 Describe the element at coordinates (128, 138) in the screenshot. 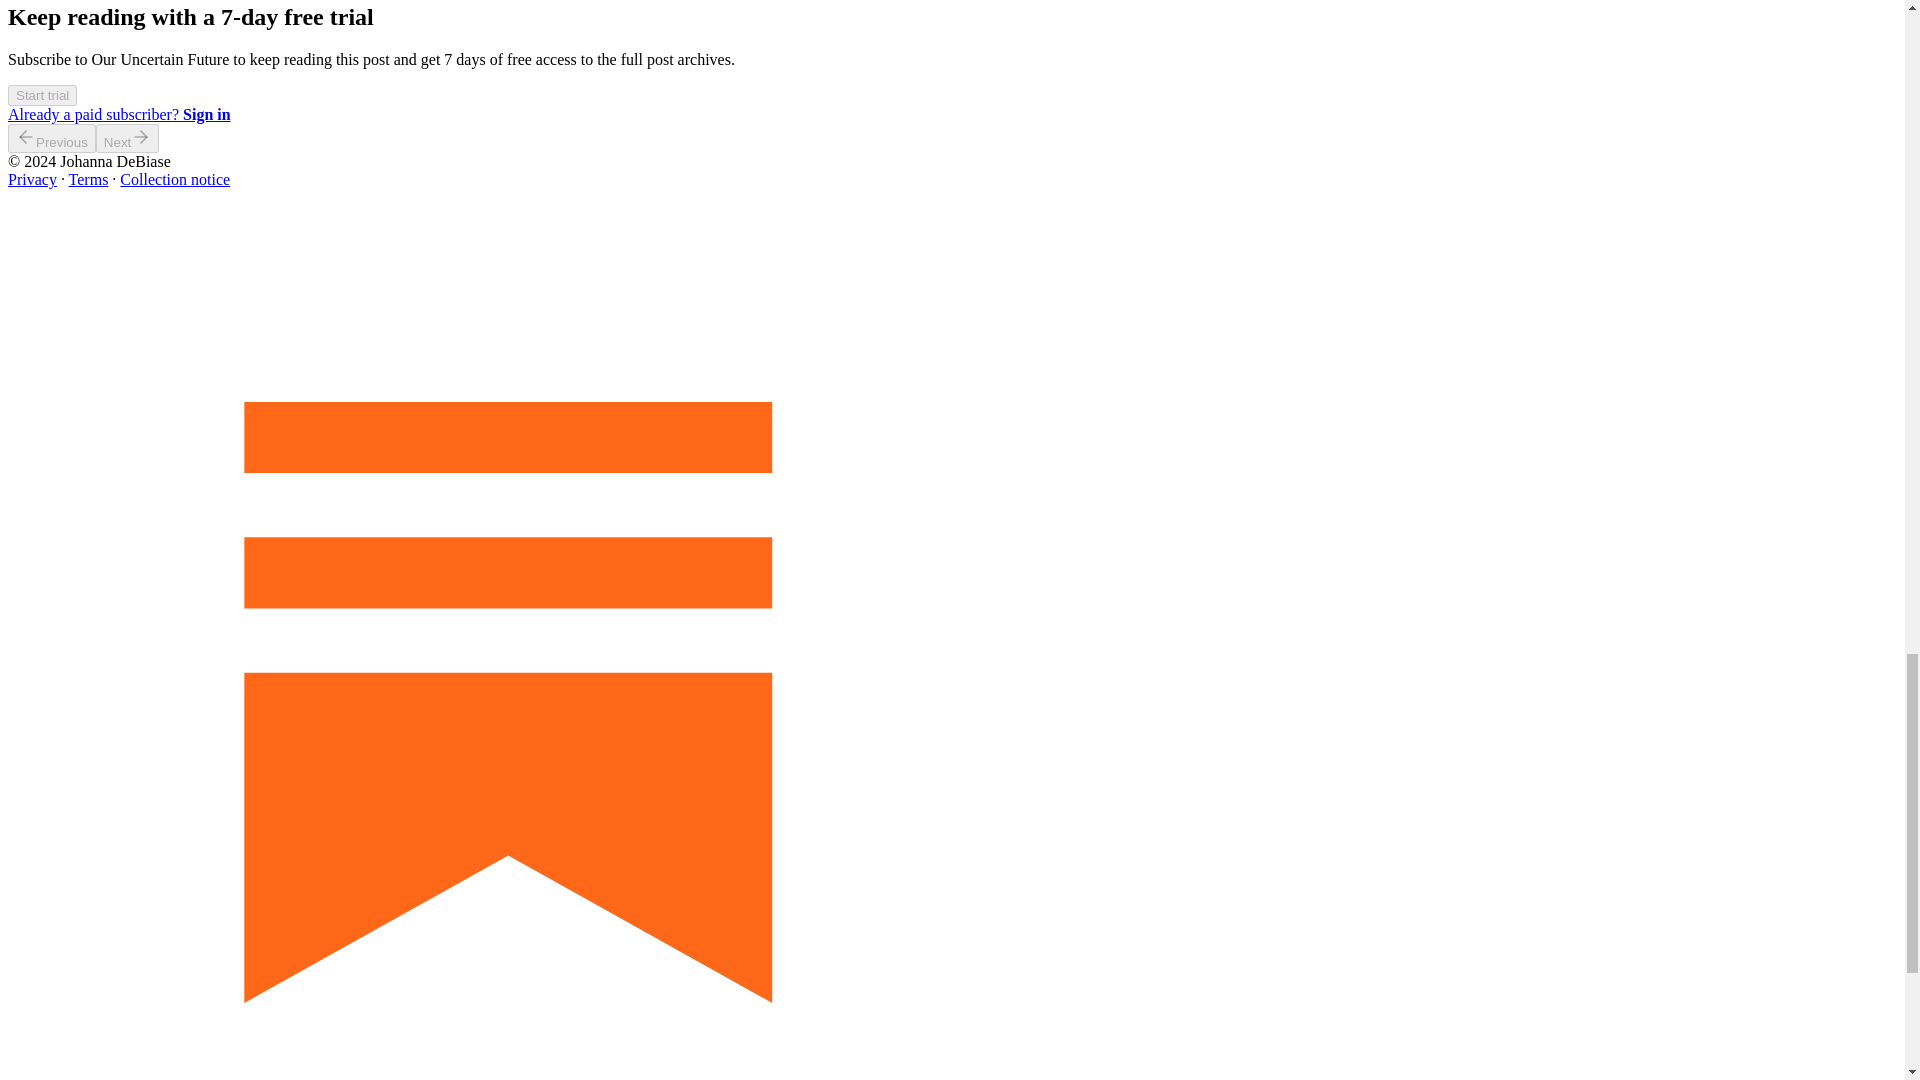

I see `Next` at that location.